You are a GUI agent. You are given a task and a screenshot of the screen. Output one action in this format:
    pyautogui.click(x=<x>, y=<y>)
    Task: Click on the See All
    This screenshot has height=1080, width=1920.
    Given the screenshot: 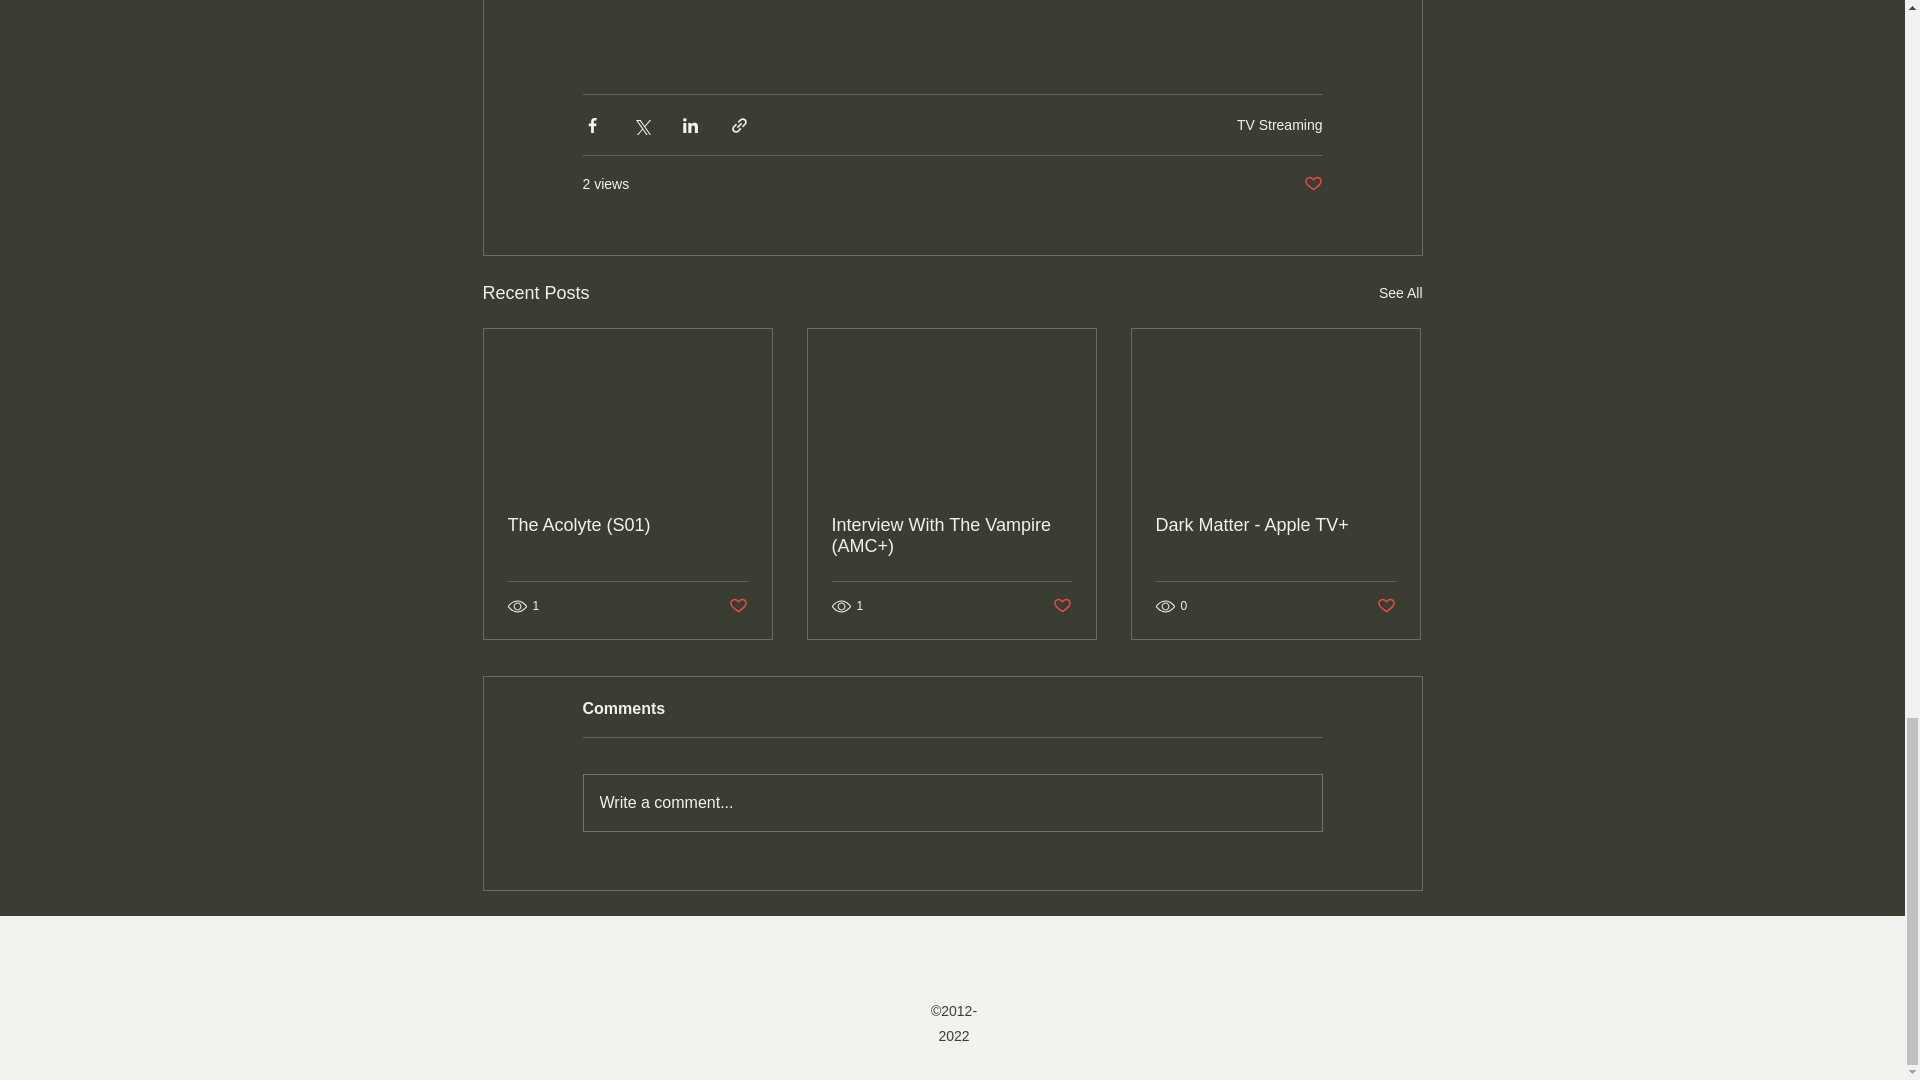 What is the action you would take?
    pyautogui.click(x=1400, y=292)
    